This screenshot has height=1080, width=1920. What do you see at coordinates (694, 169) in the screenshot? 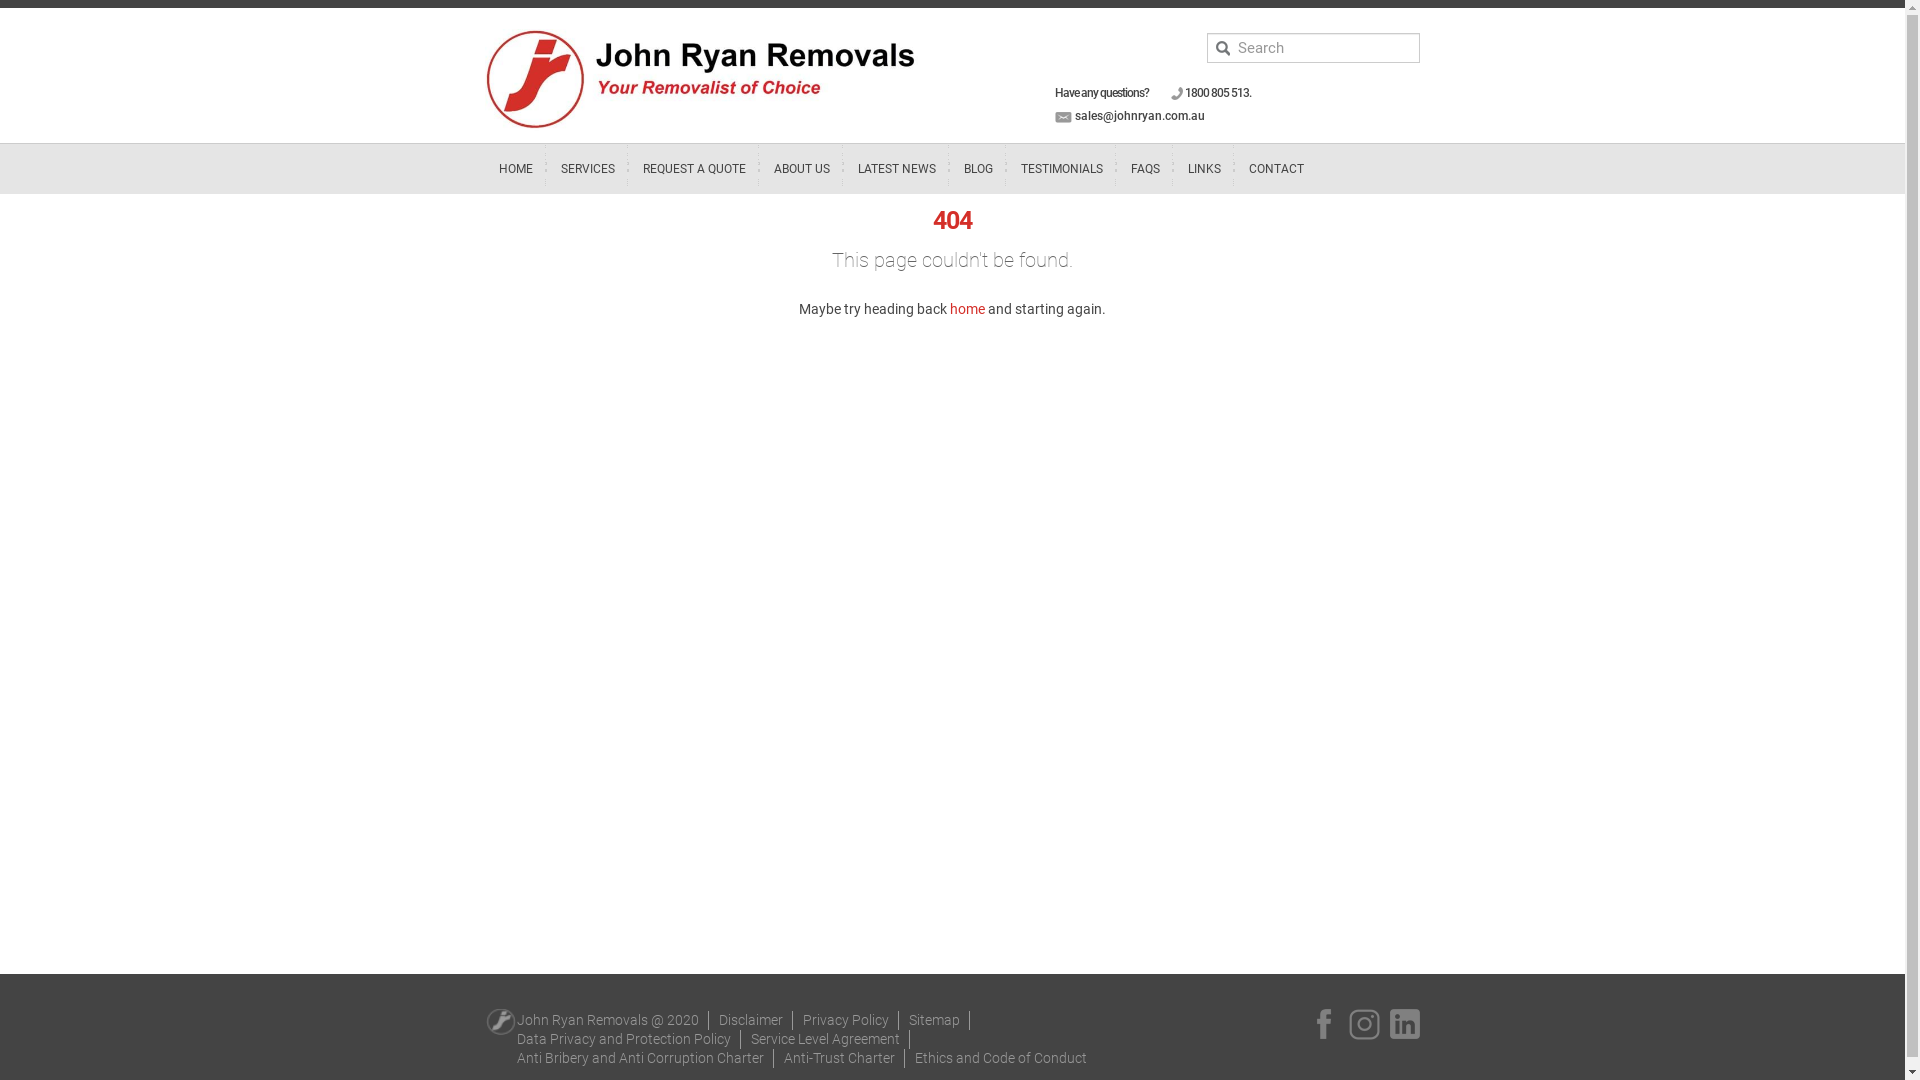
I see `REQUEST A QUOTE` at bounding box center [694, 169].